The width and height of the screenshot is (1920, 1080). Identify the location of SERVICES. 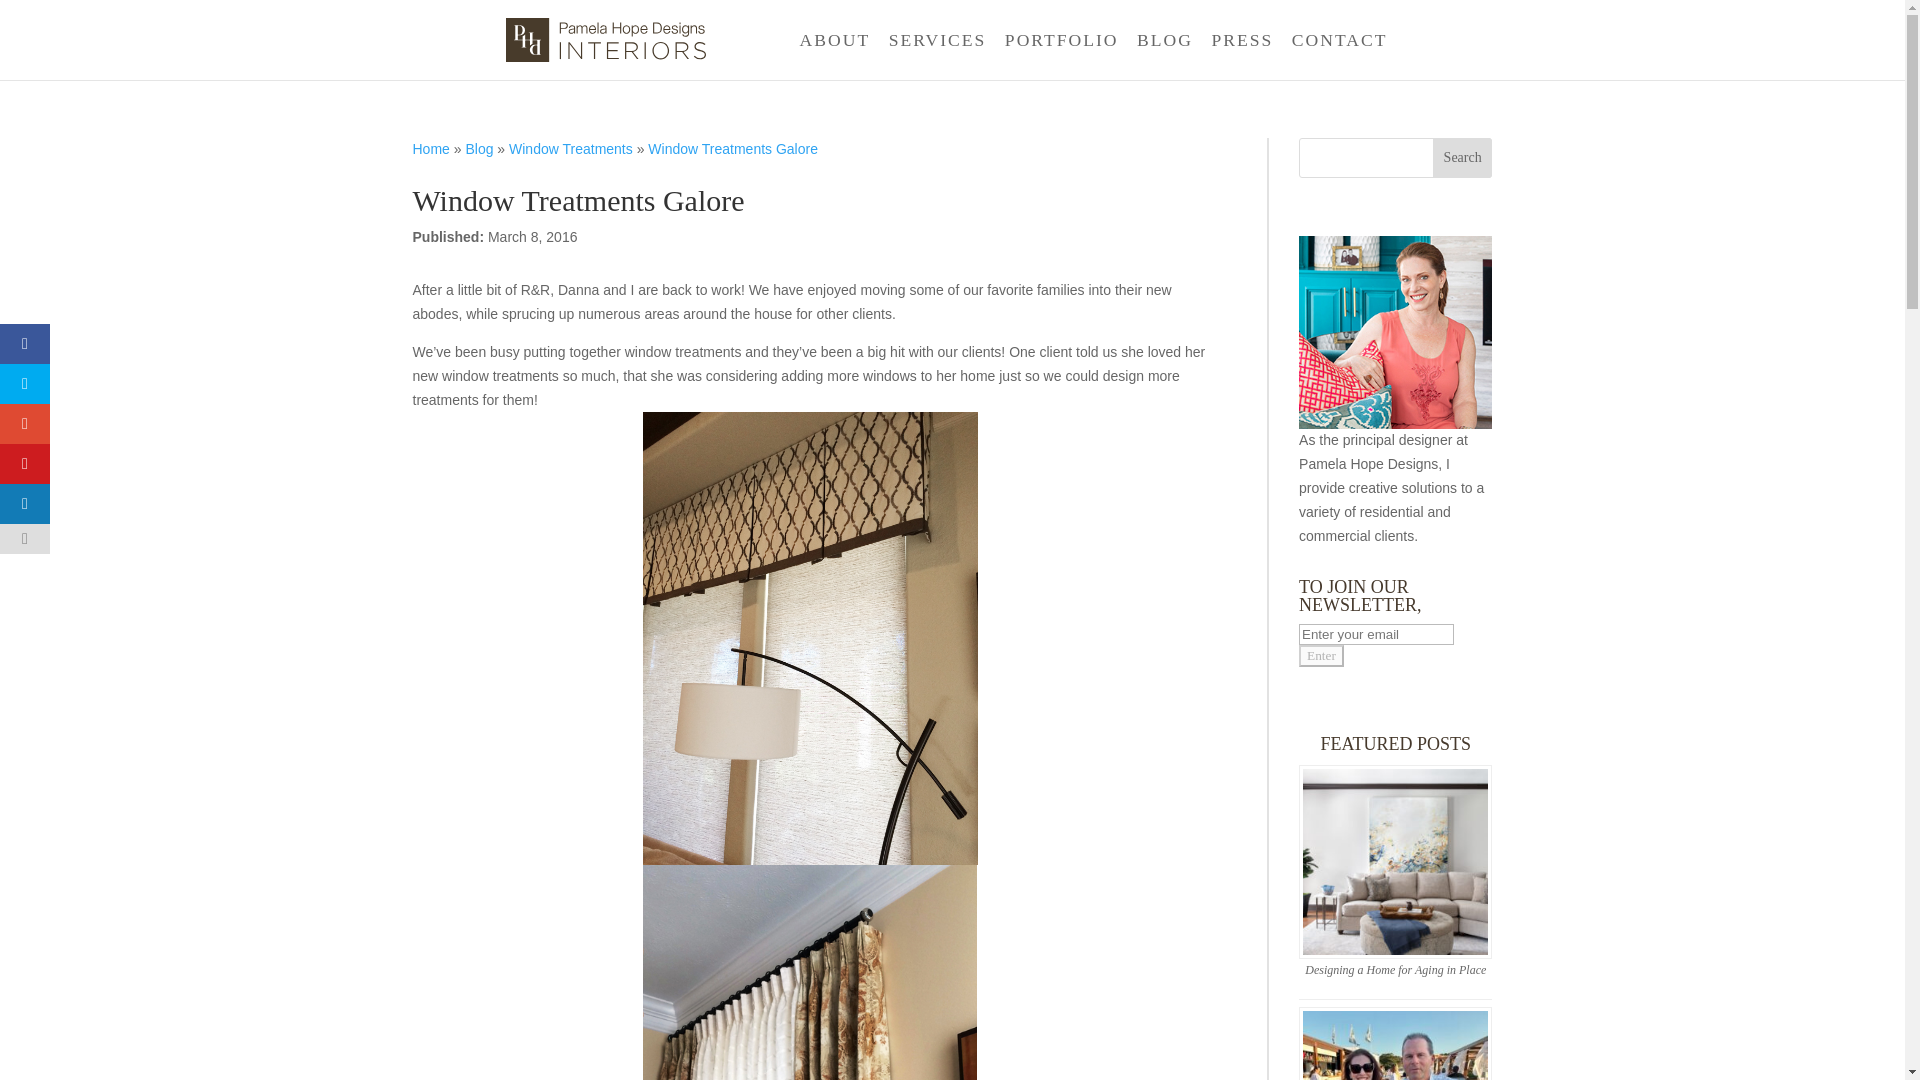
(937, 56).